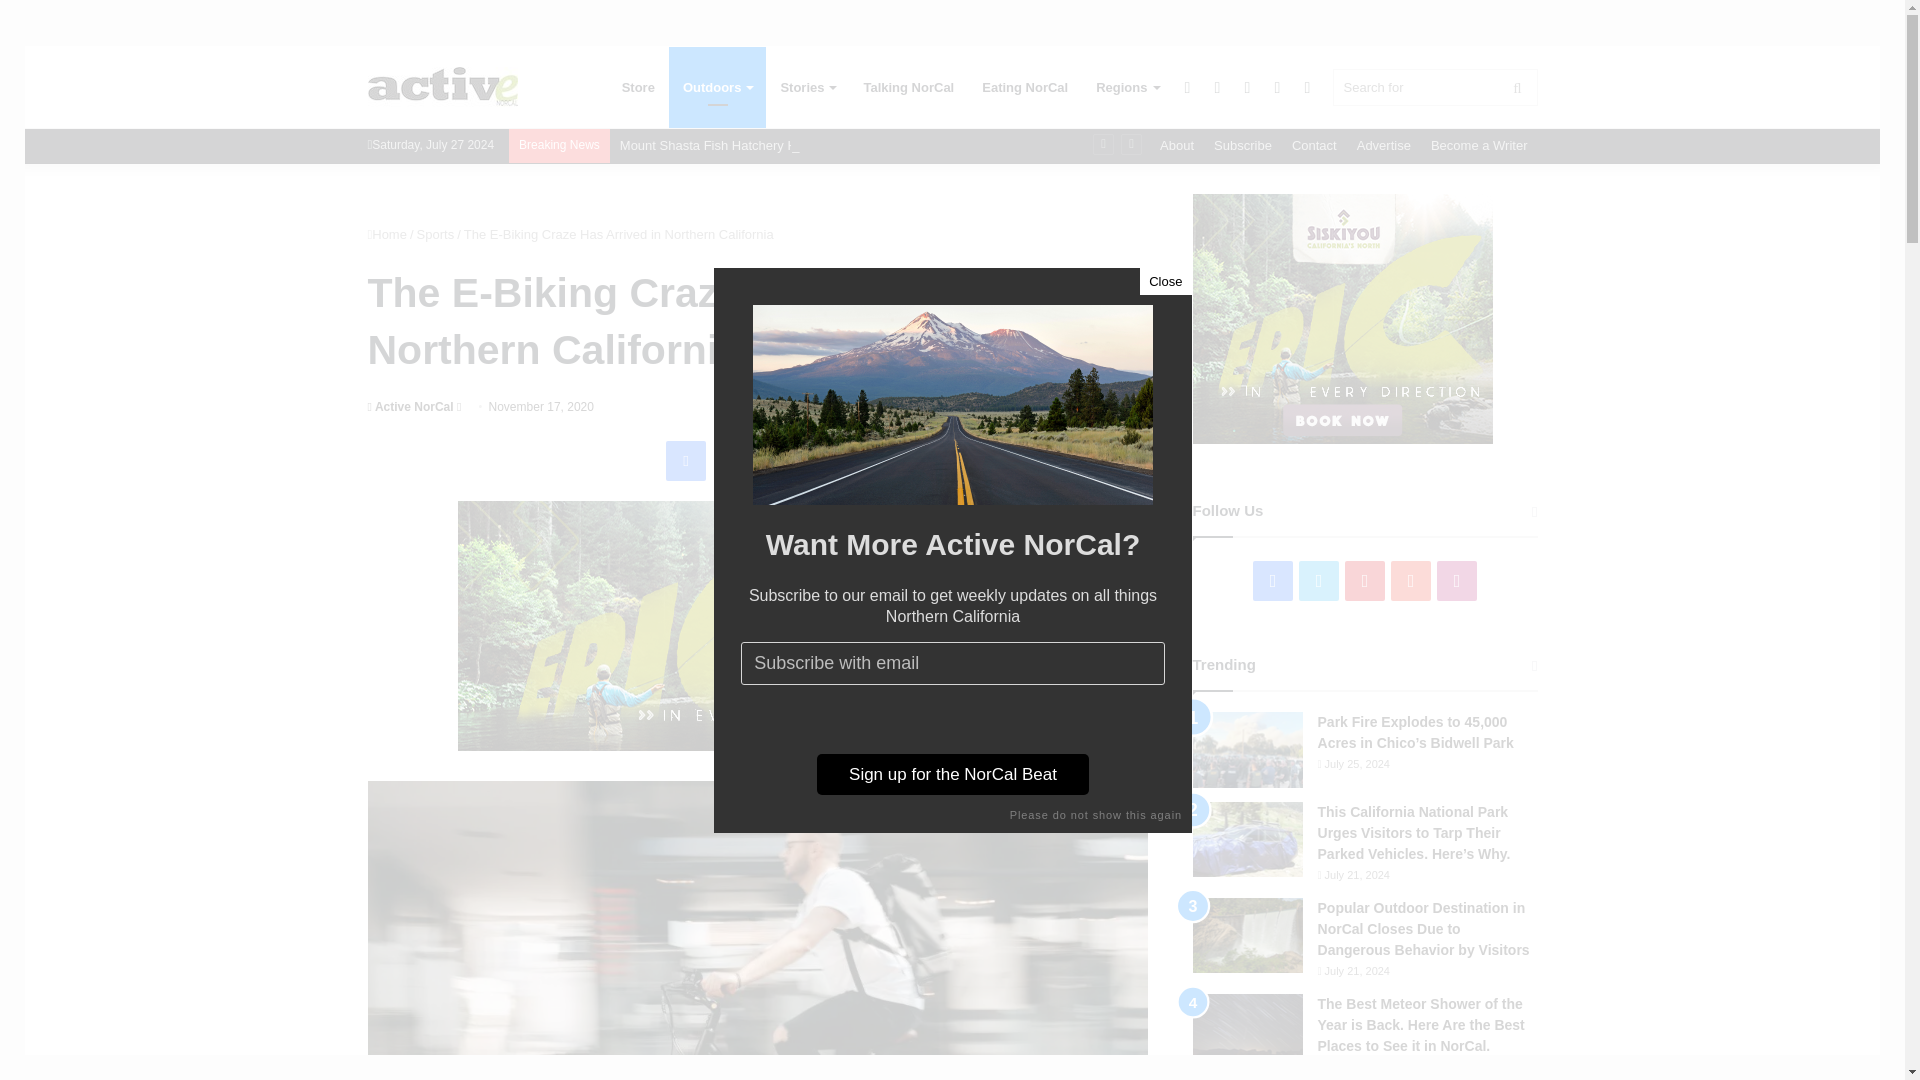  Describe the element at coordinates (686, 460) in the screenshot. I see `Facebook` at that location.